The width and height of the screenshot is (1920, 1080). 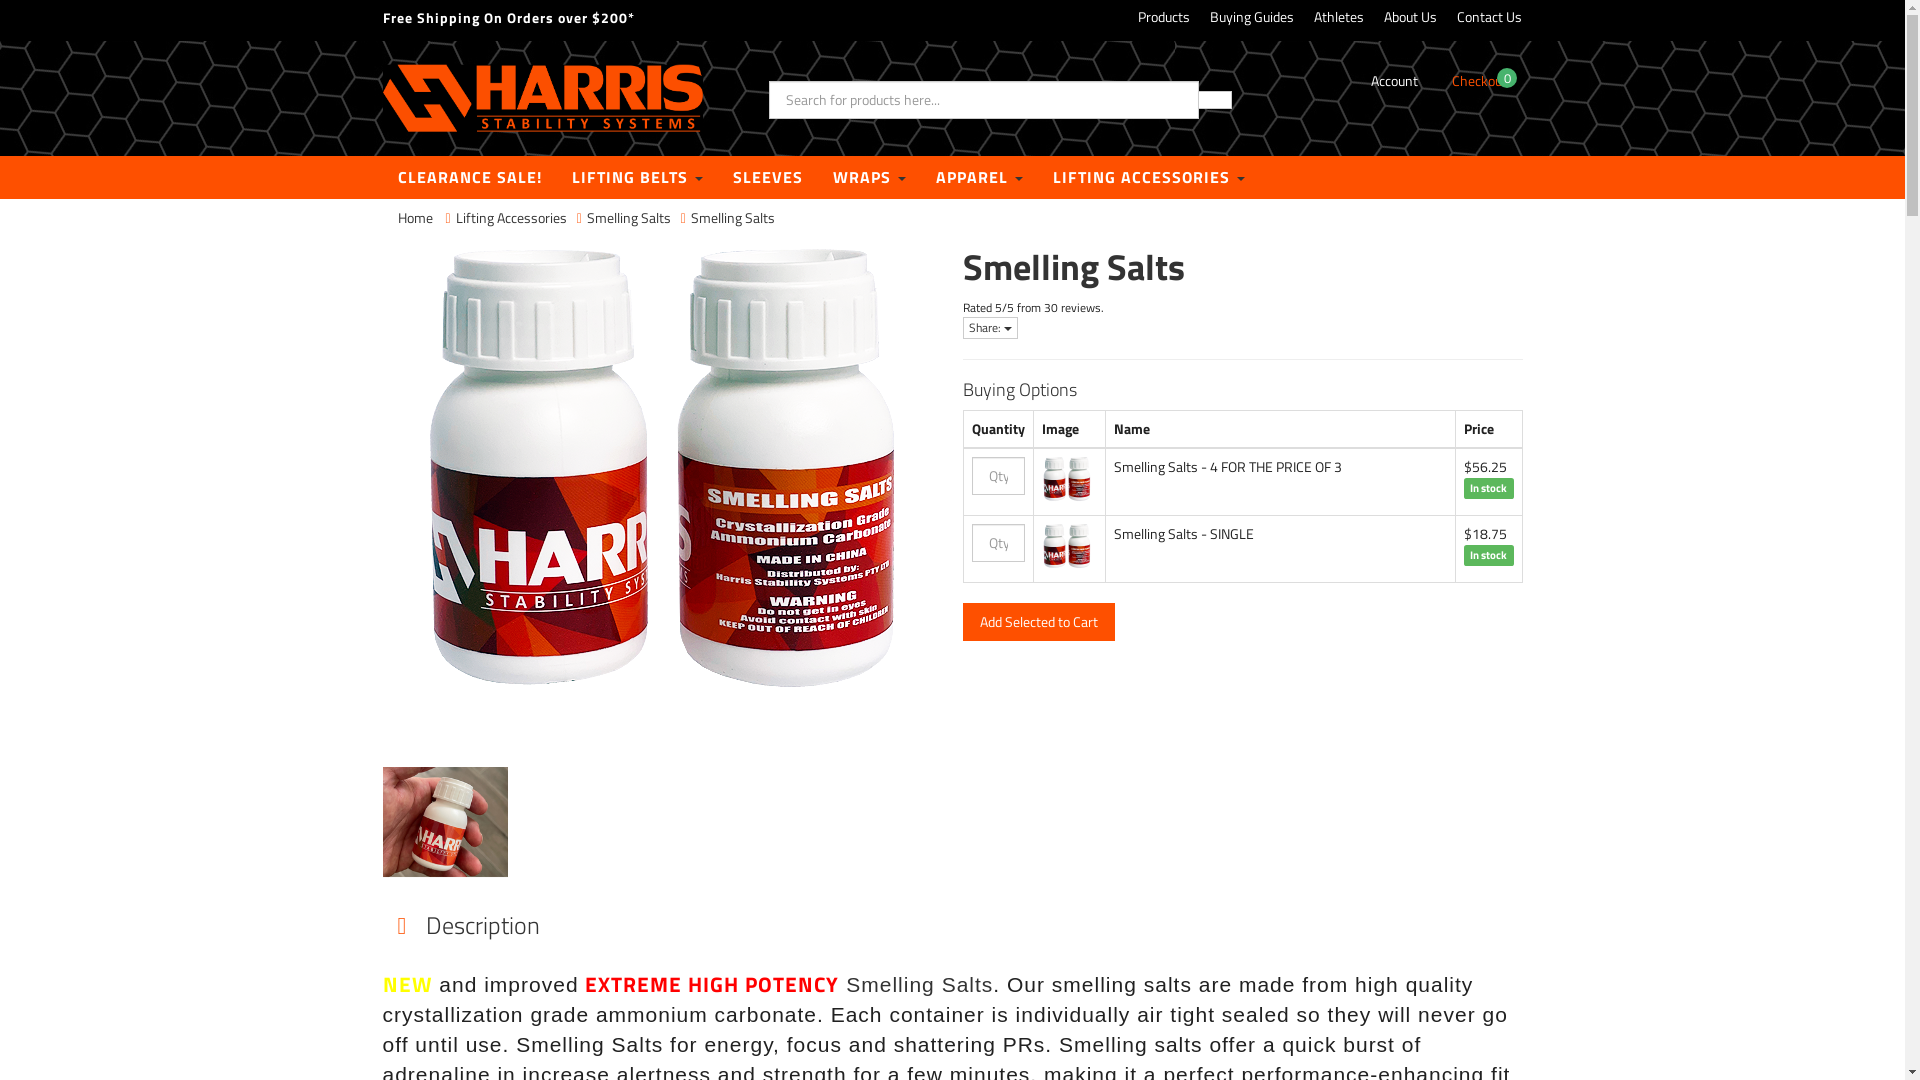 What do you see at coordinates (469, 177) in the screenshot?
I see `CLEARANCE SALE!` at bounding box center [469, 177].